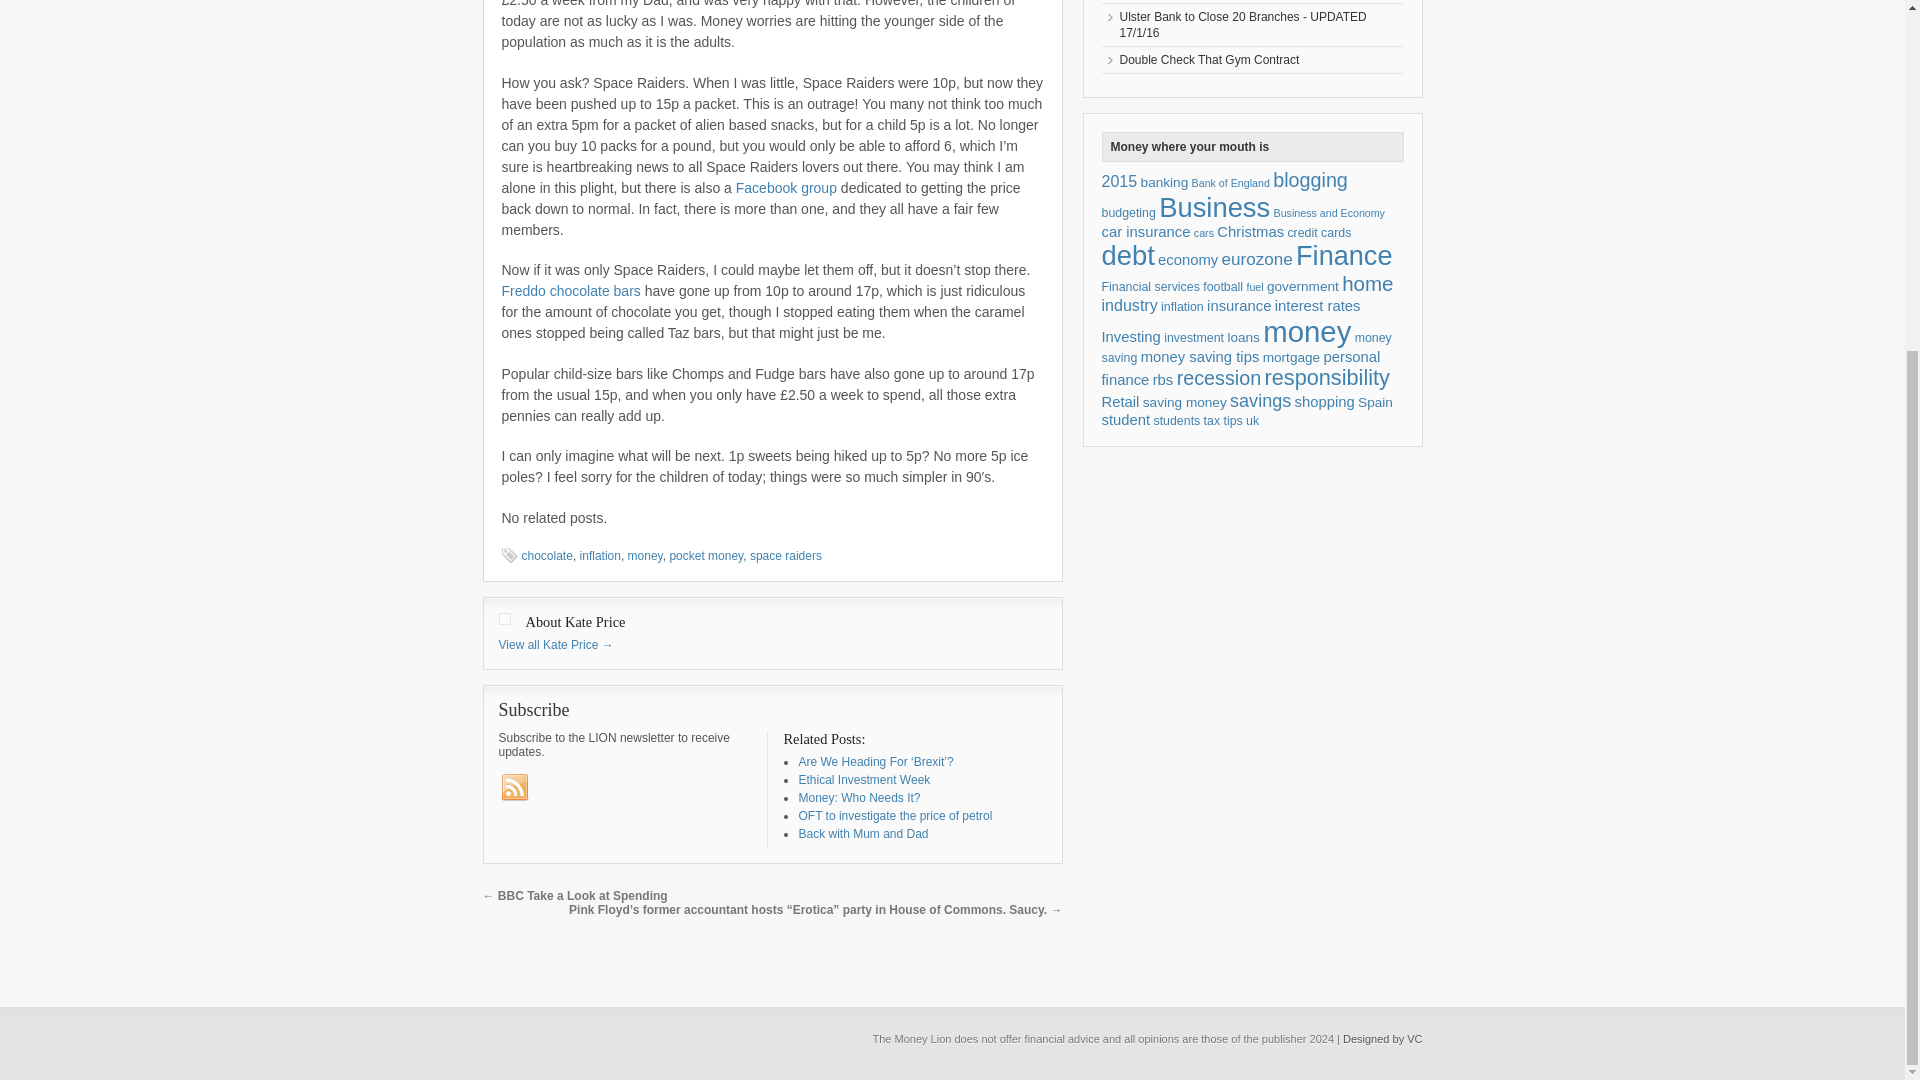  What do you see at coordinates (862, 834) in the screenshot?
I see `Back with Mum and Dad` at bounding box center [862, 834].